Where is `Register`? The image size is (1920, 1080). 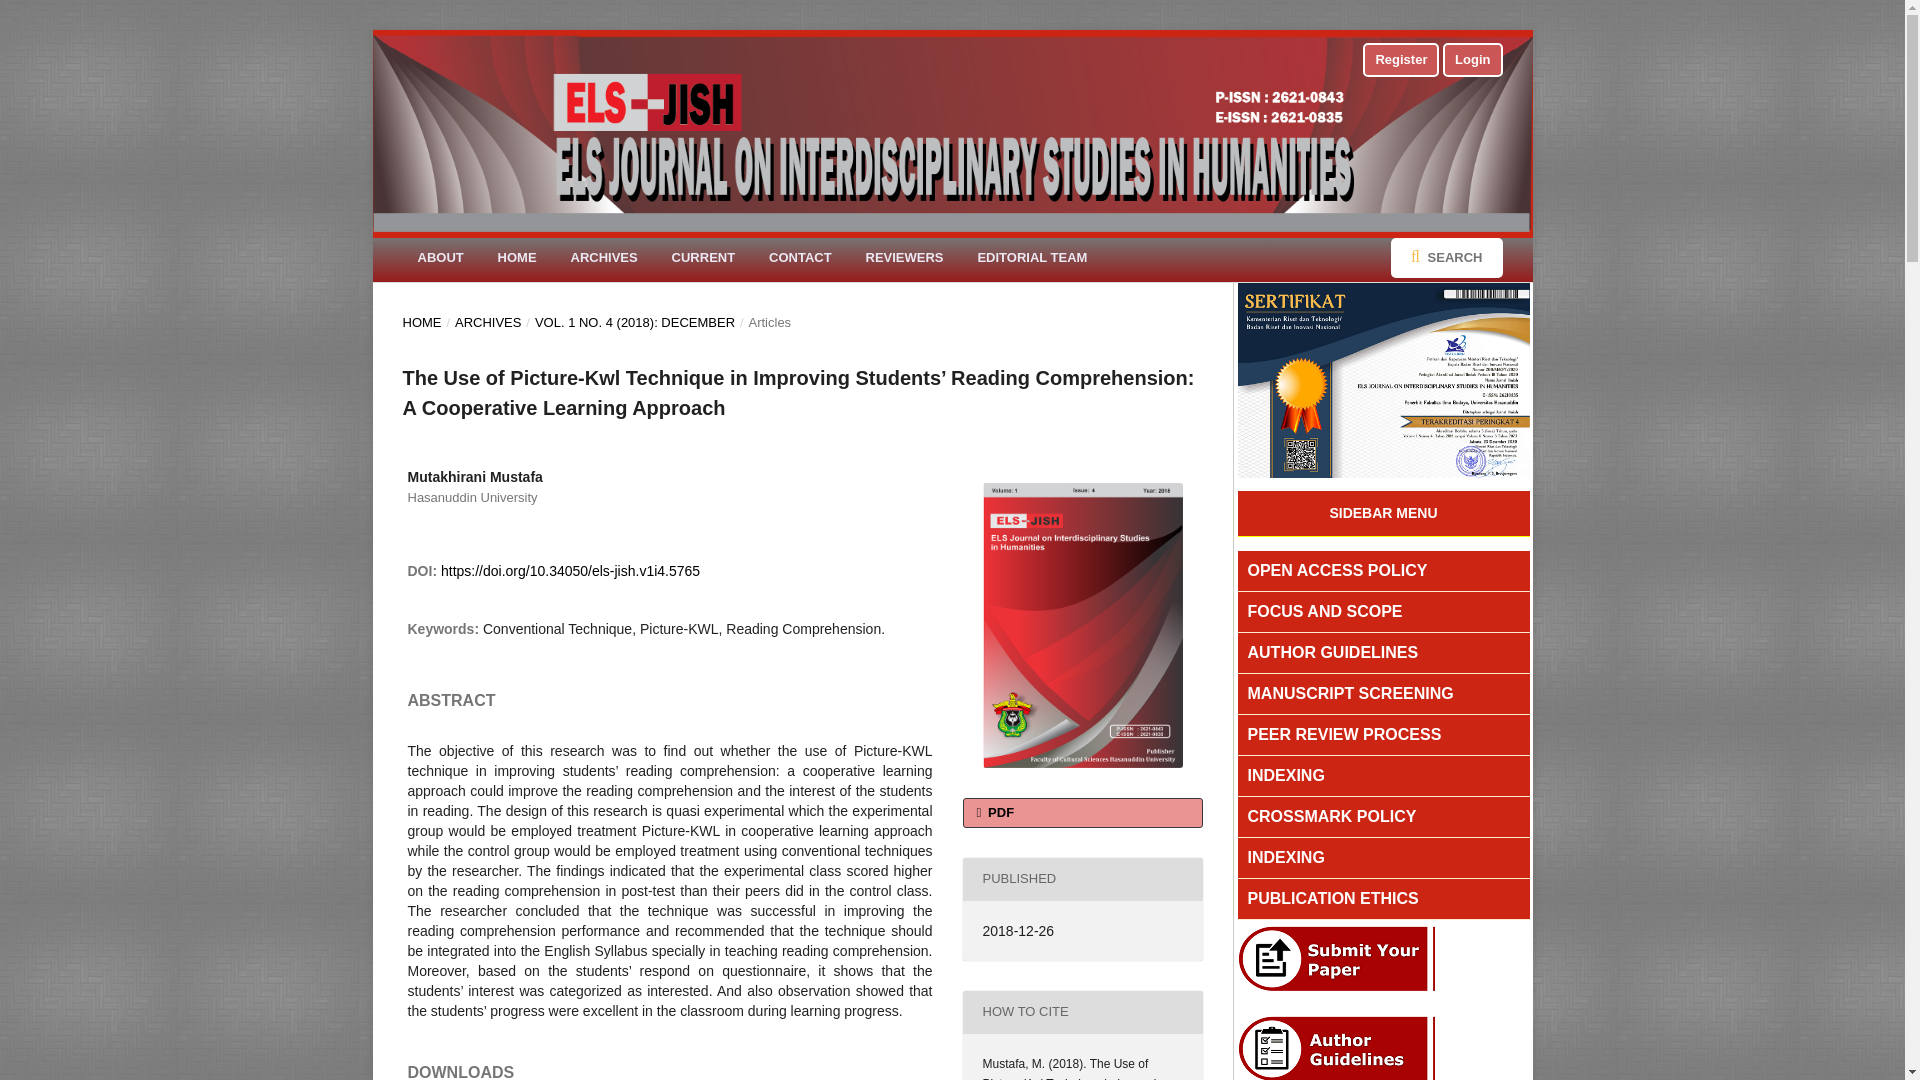 Register is located at coordinates (1400, 60).